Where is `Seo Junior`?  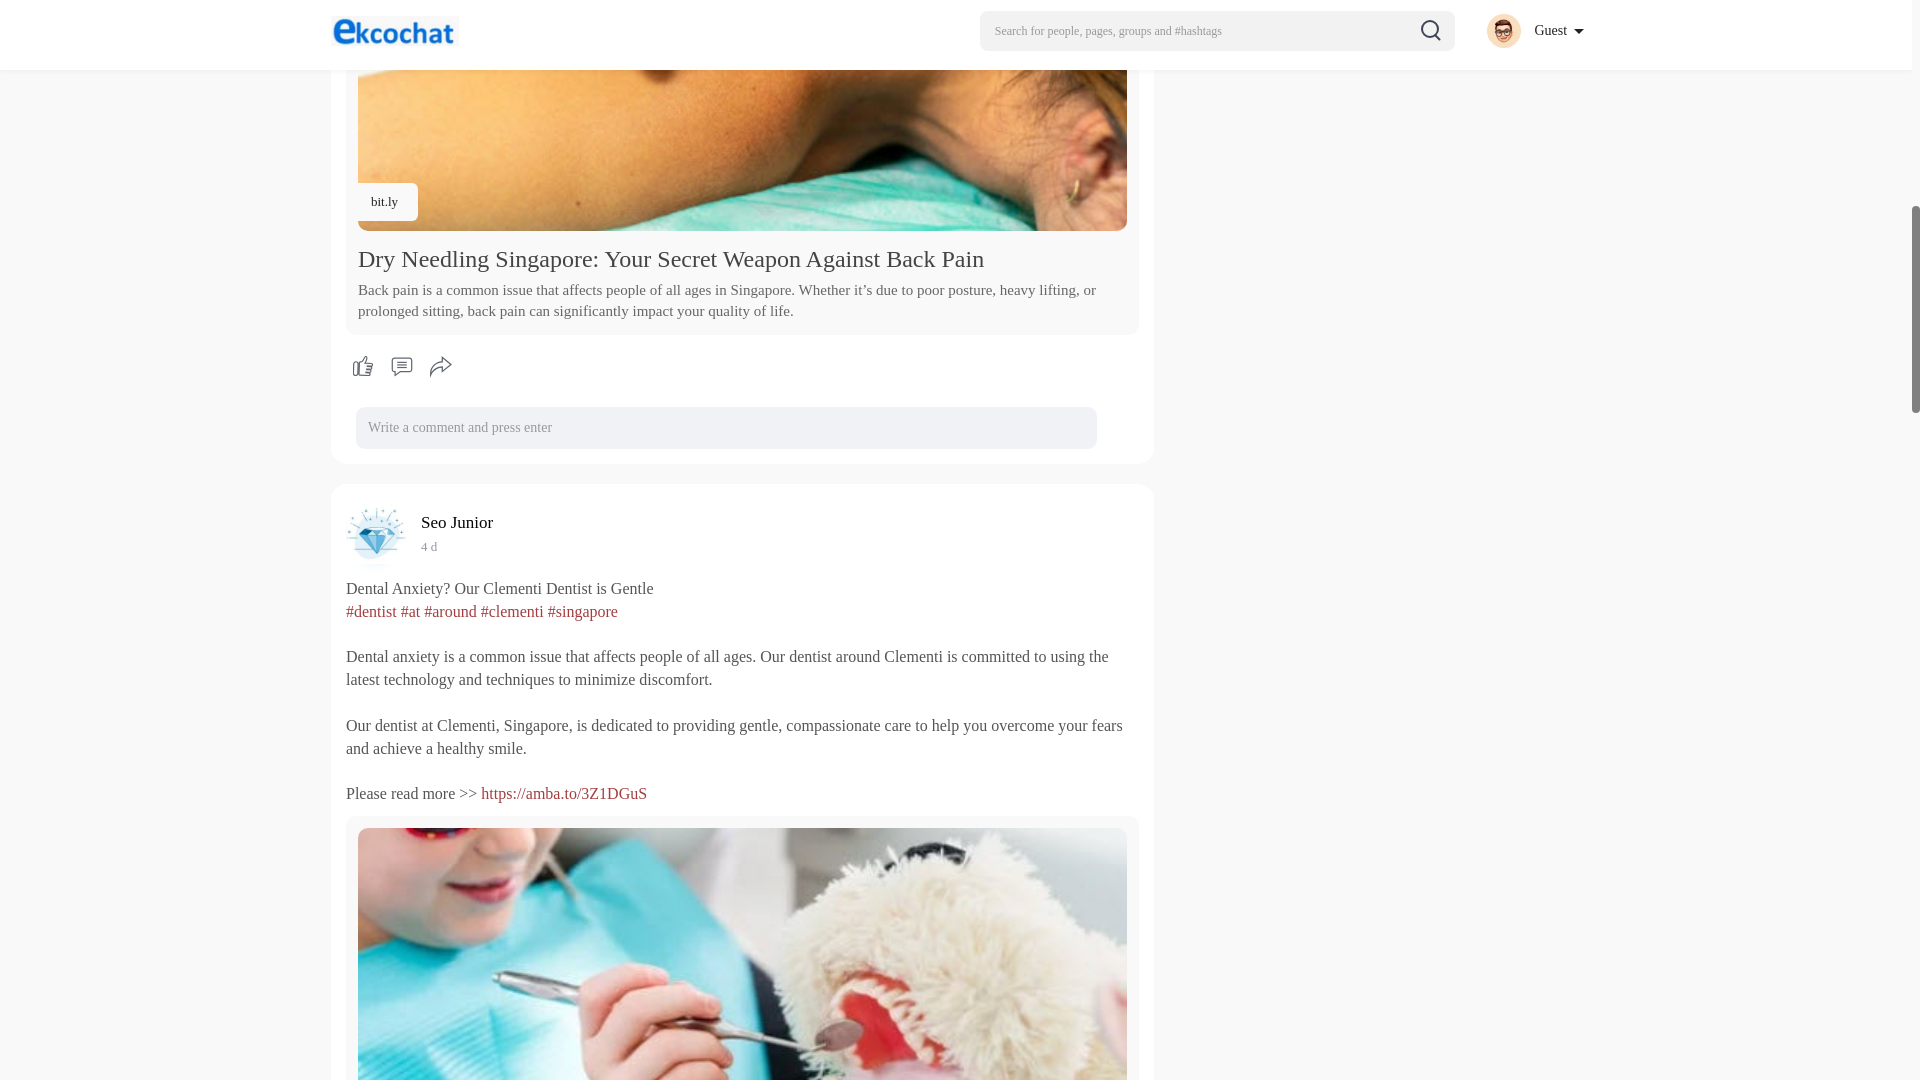
Seo Junior is located at coordinates (460, 522).